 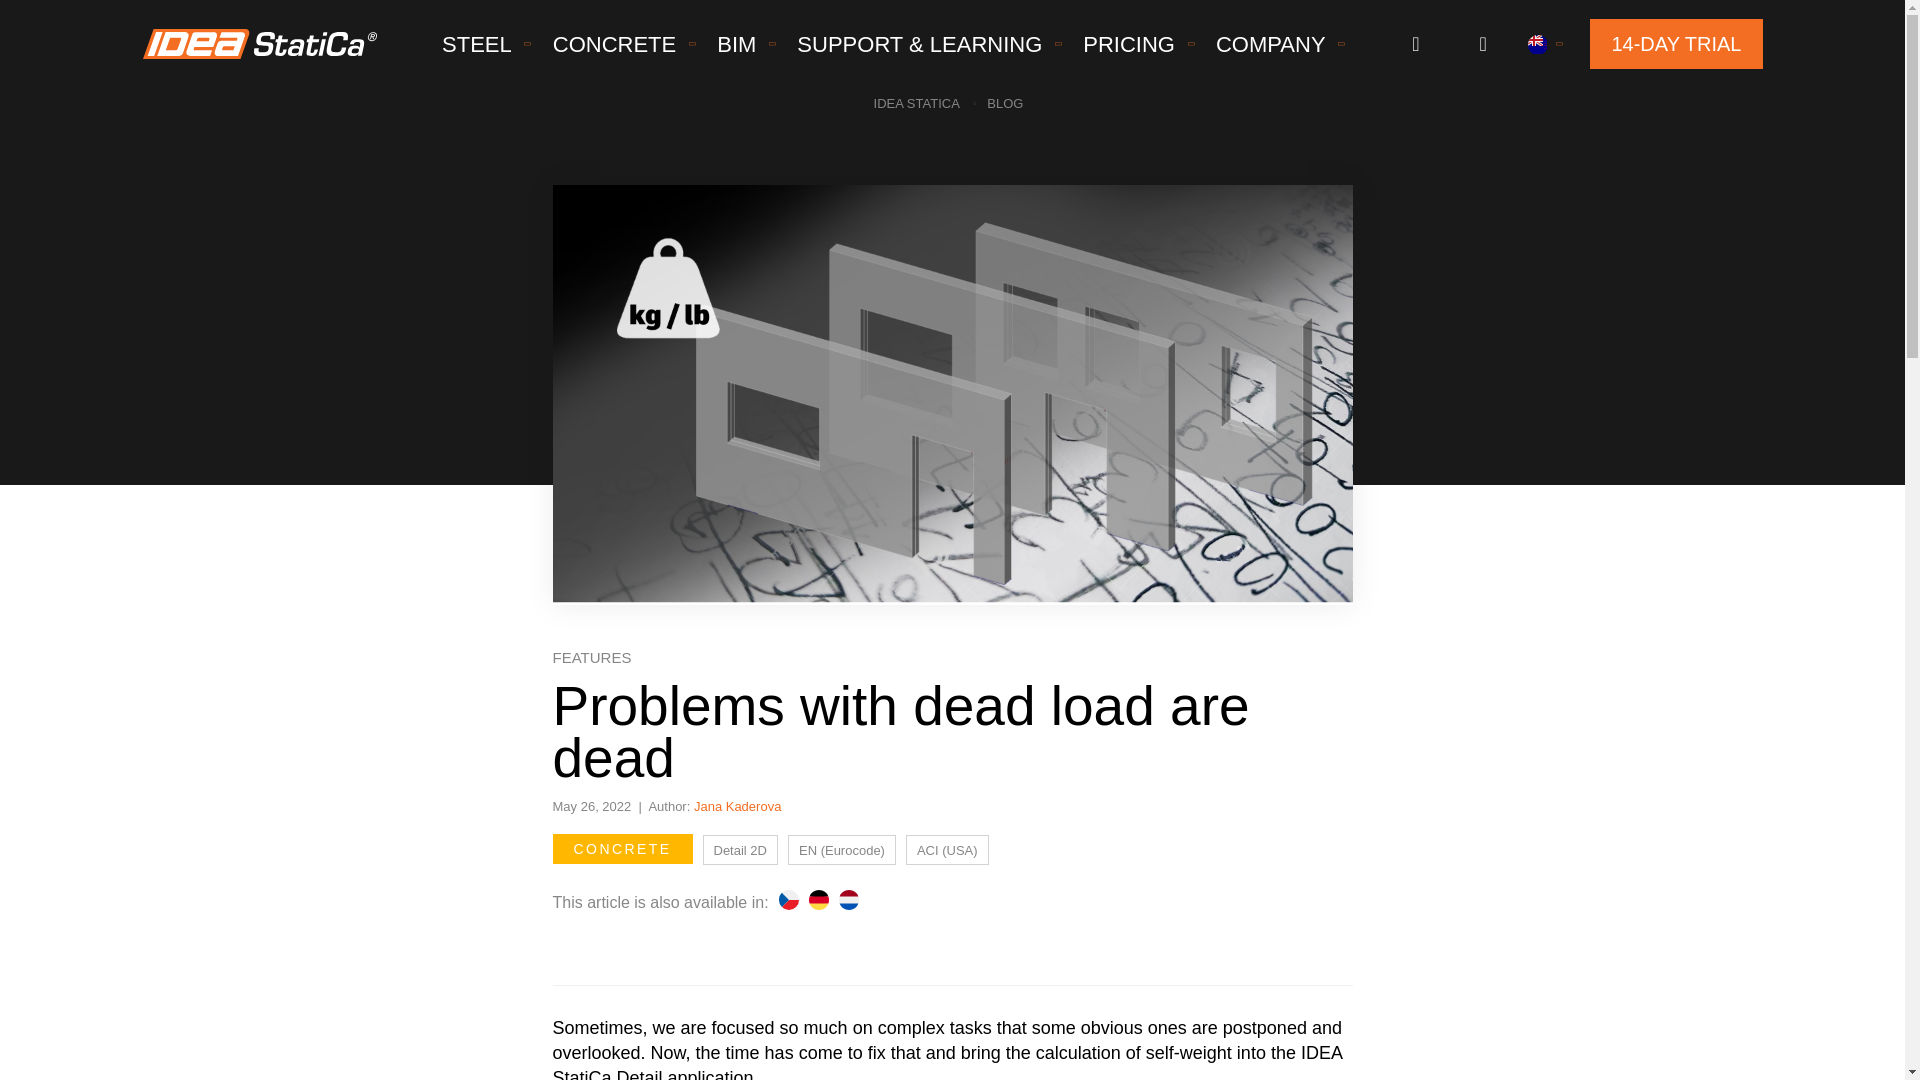 What do you see at coordinates (1676, 44) in the screenshot?
I see `14-DAY TRIAL` at bounding box center [1676, 44].